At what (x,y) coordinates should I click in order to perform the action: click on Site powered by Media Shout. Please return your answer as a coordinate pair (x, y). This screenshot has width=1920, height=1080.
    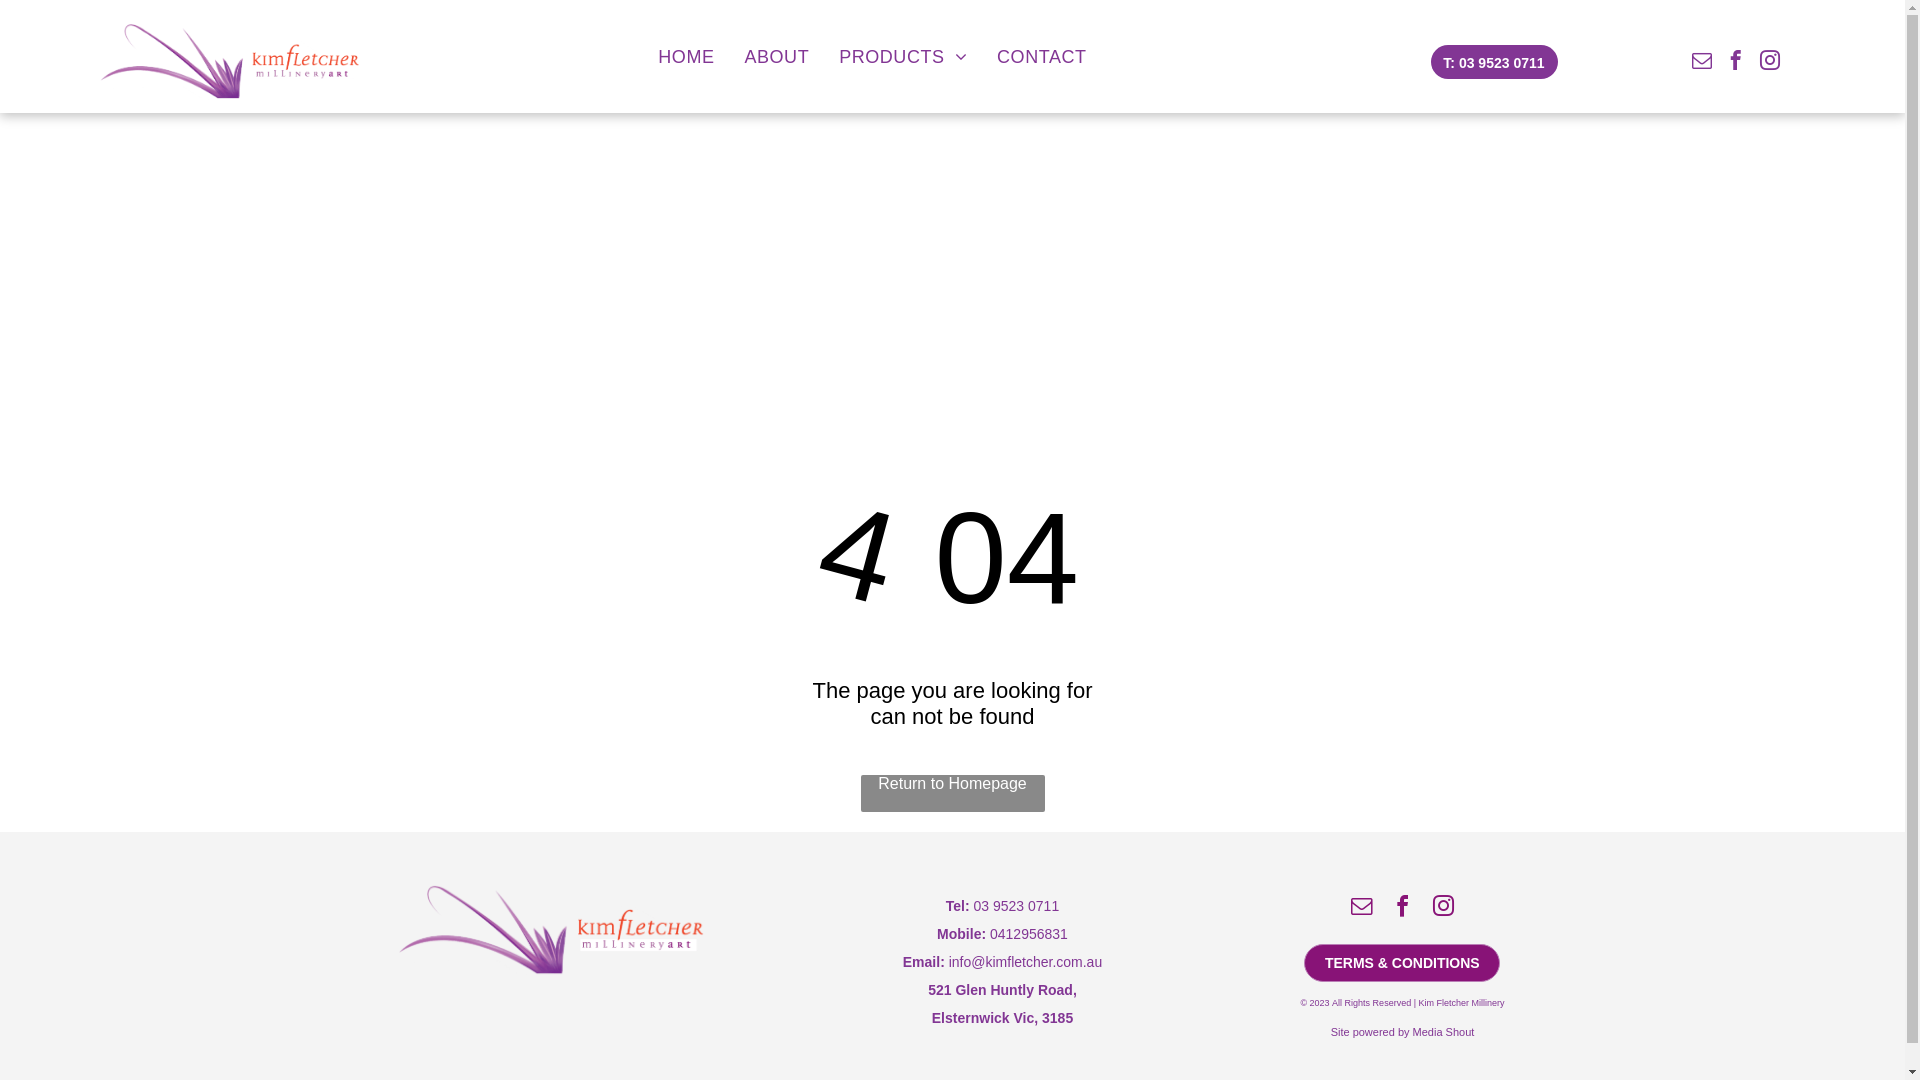
    Looking at the image, I should click on (1403, 1032).